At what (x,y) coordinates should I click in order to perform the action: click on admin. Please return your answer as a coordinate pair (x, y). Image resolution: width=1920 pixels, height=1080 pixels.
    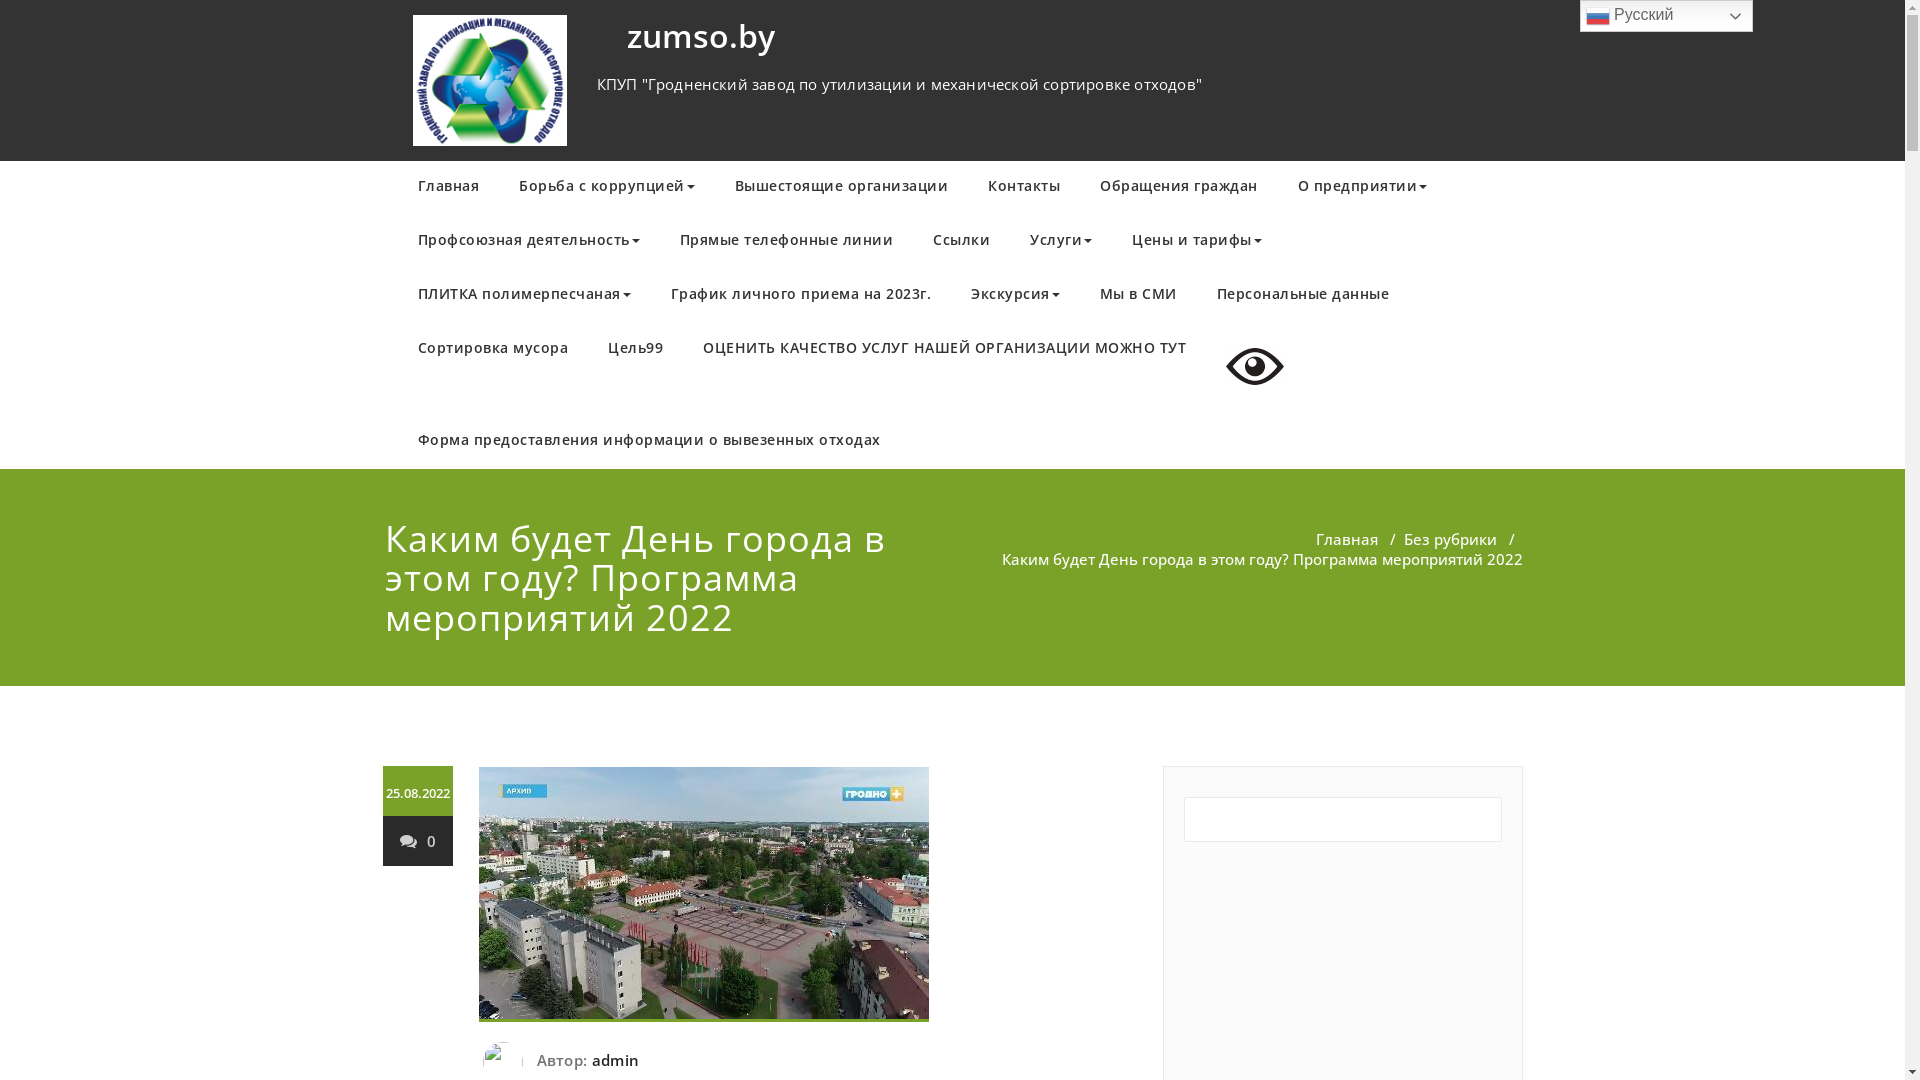
    Looking at the image, I should click on (613, 1060).